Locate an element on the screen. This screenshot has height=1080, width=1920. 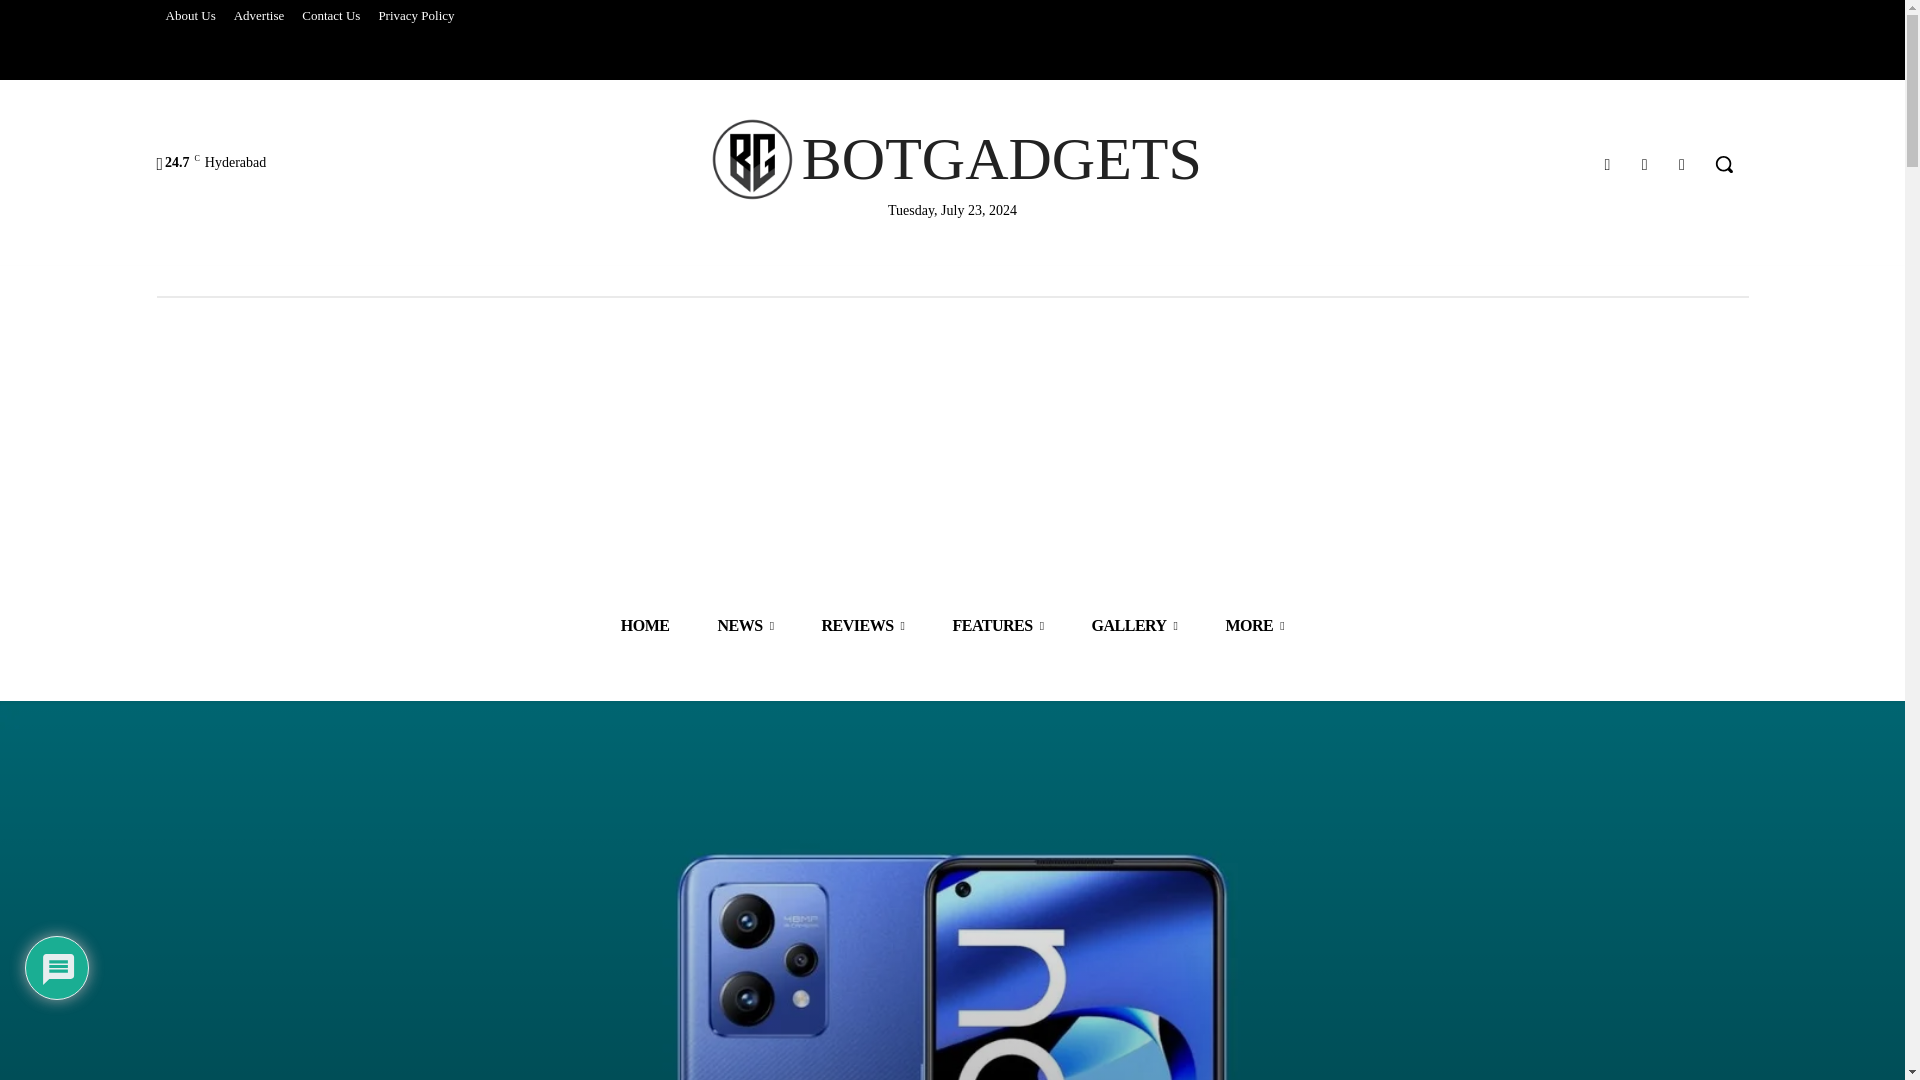
Facebook is located at coordinates (1606, 164).